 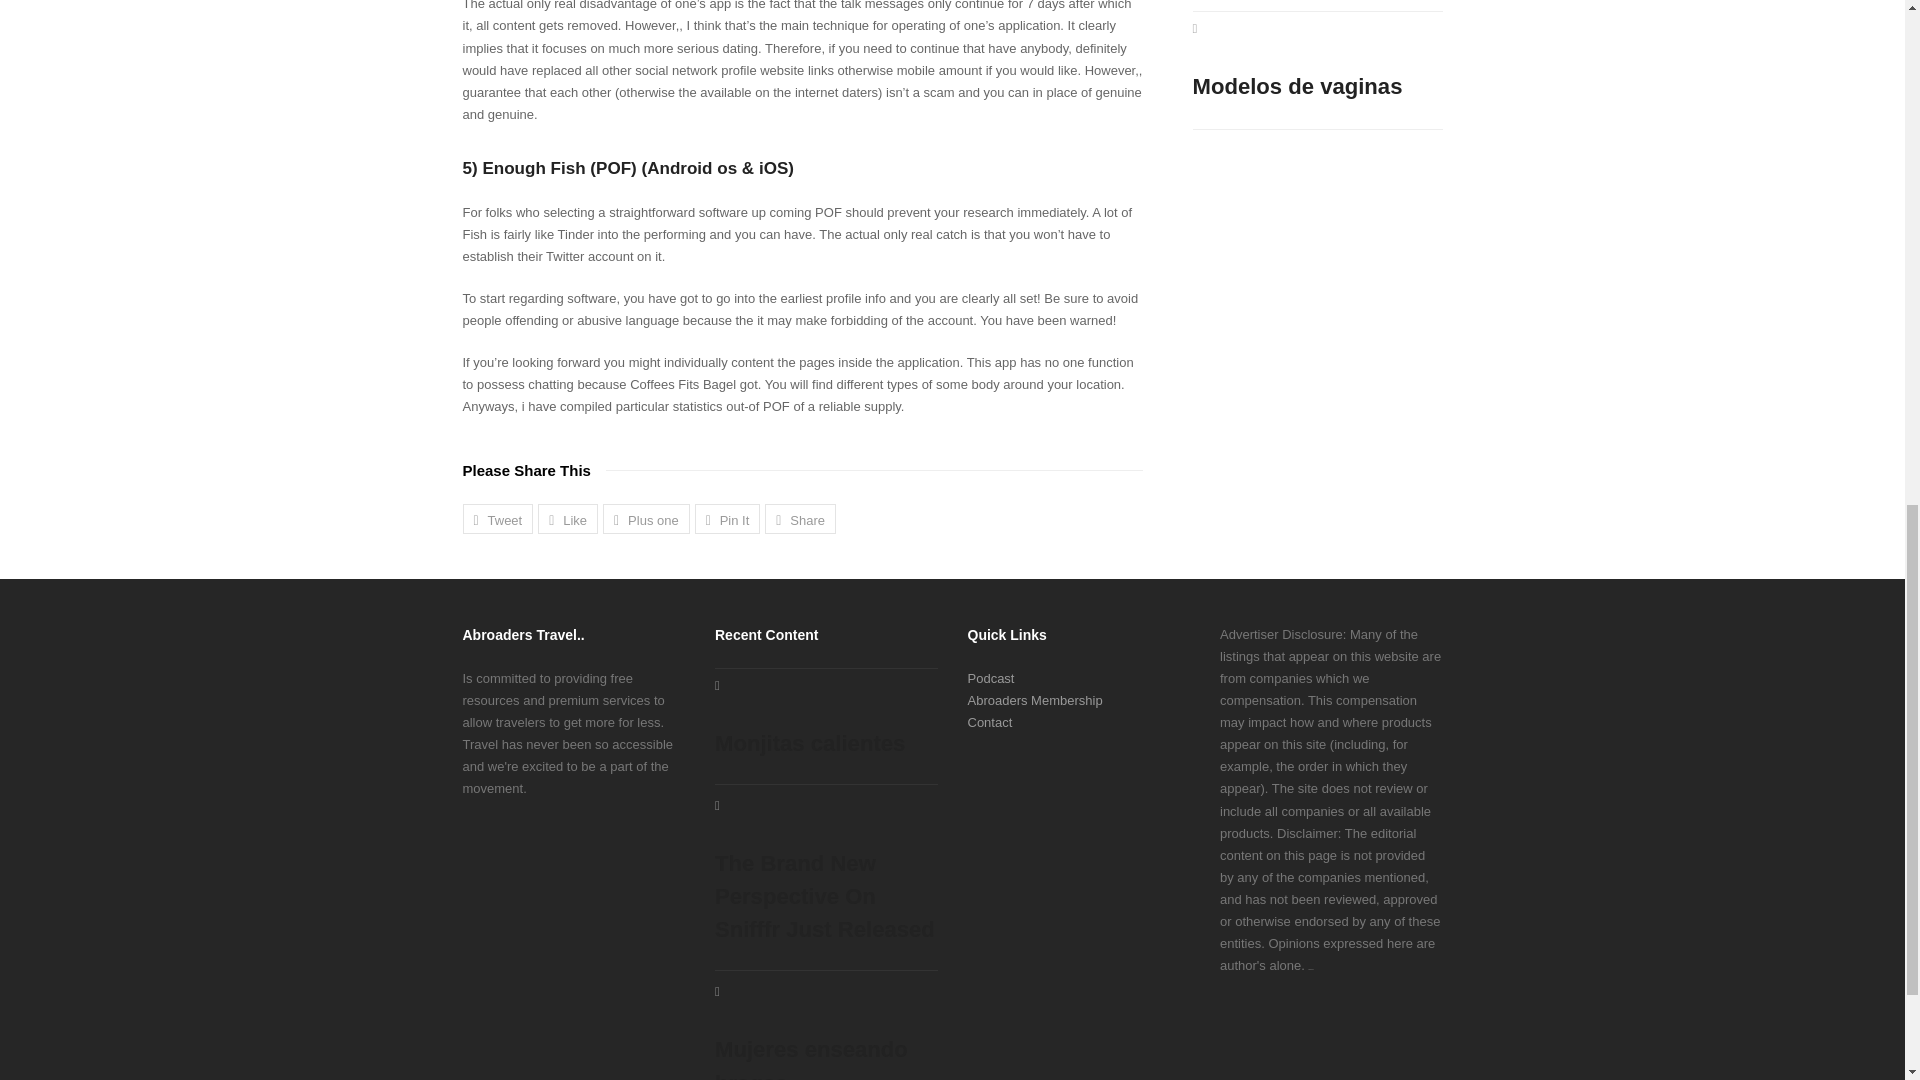 I want to click on Podcast, so click(x=991, y=678).